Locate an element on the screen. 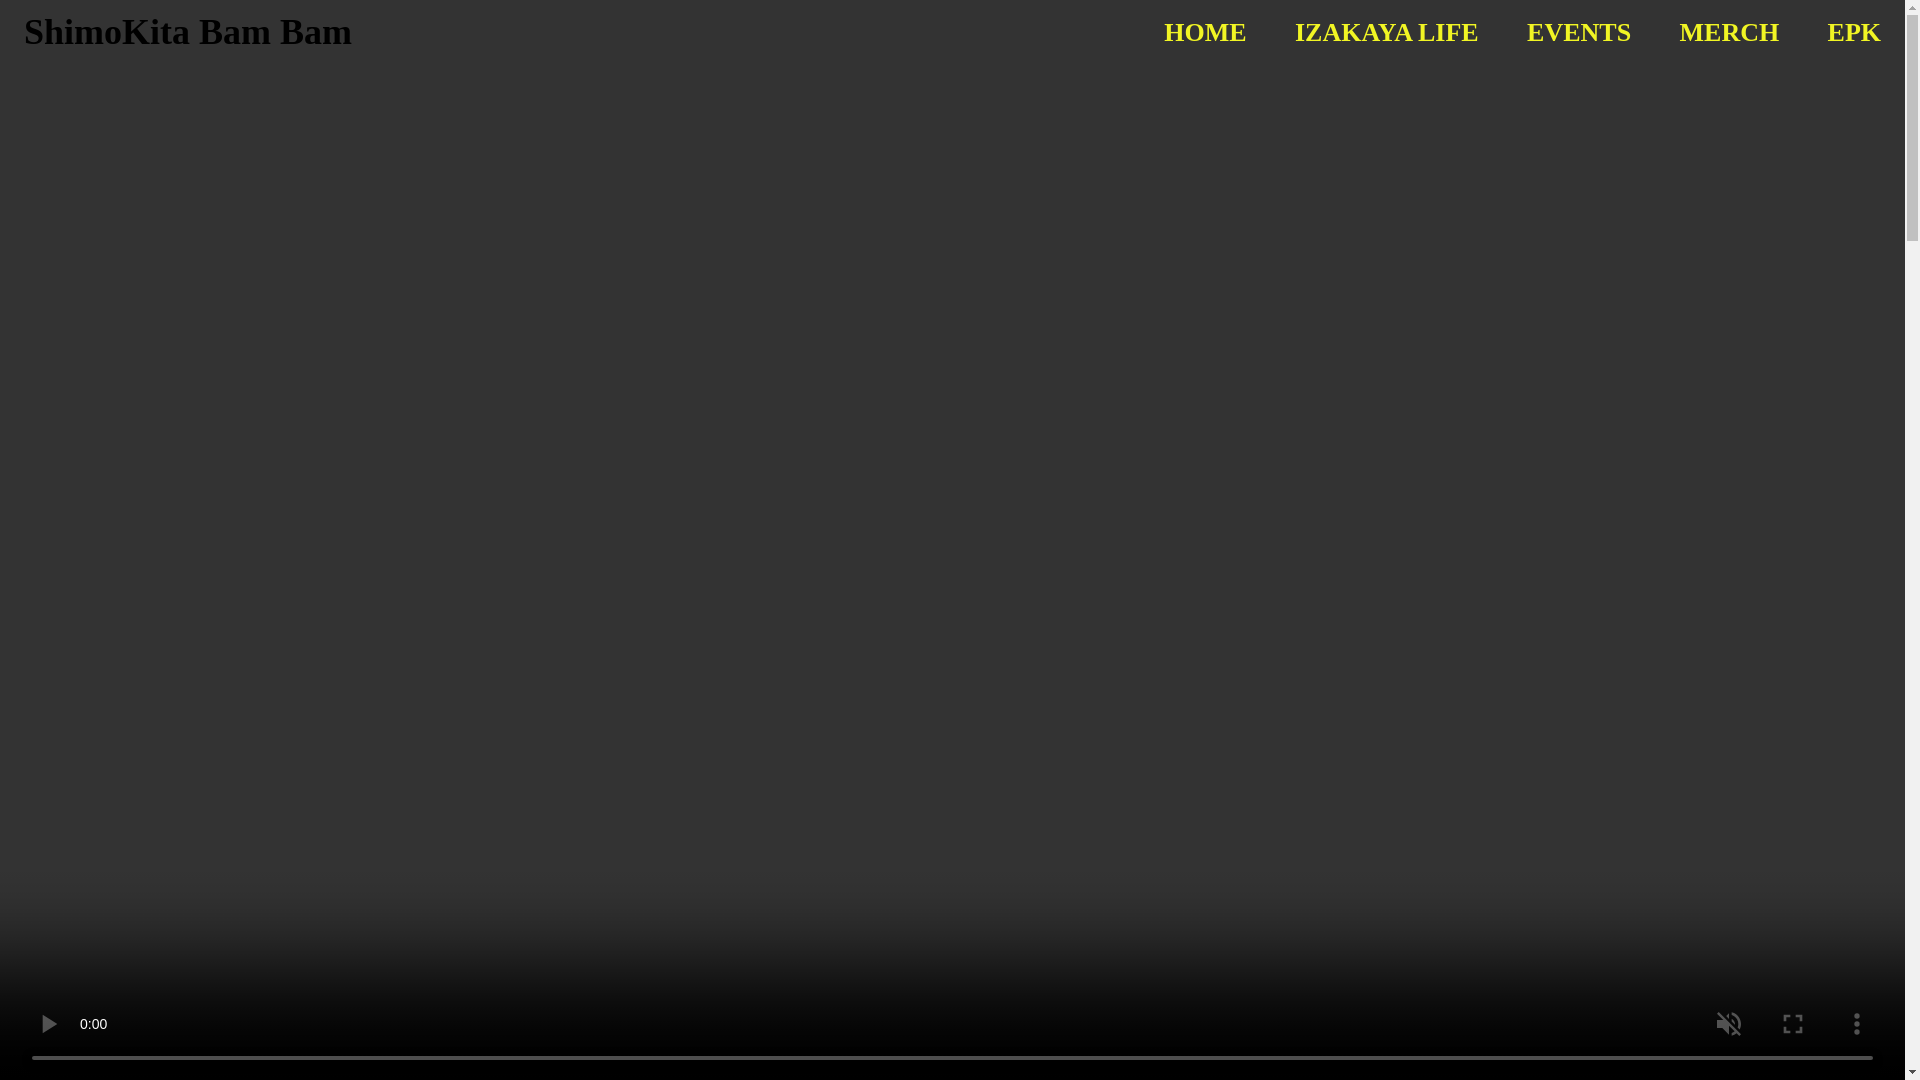 This screenshot has width=1920, height=1080. MERCH is located at coordinates (1730, 32).